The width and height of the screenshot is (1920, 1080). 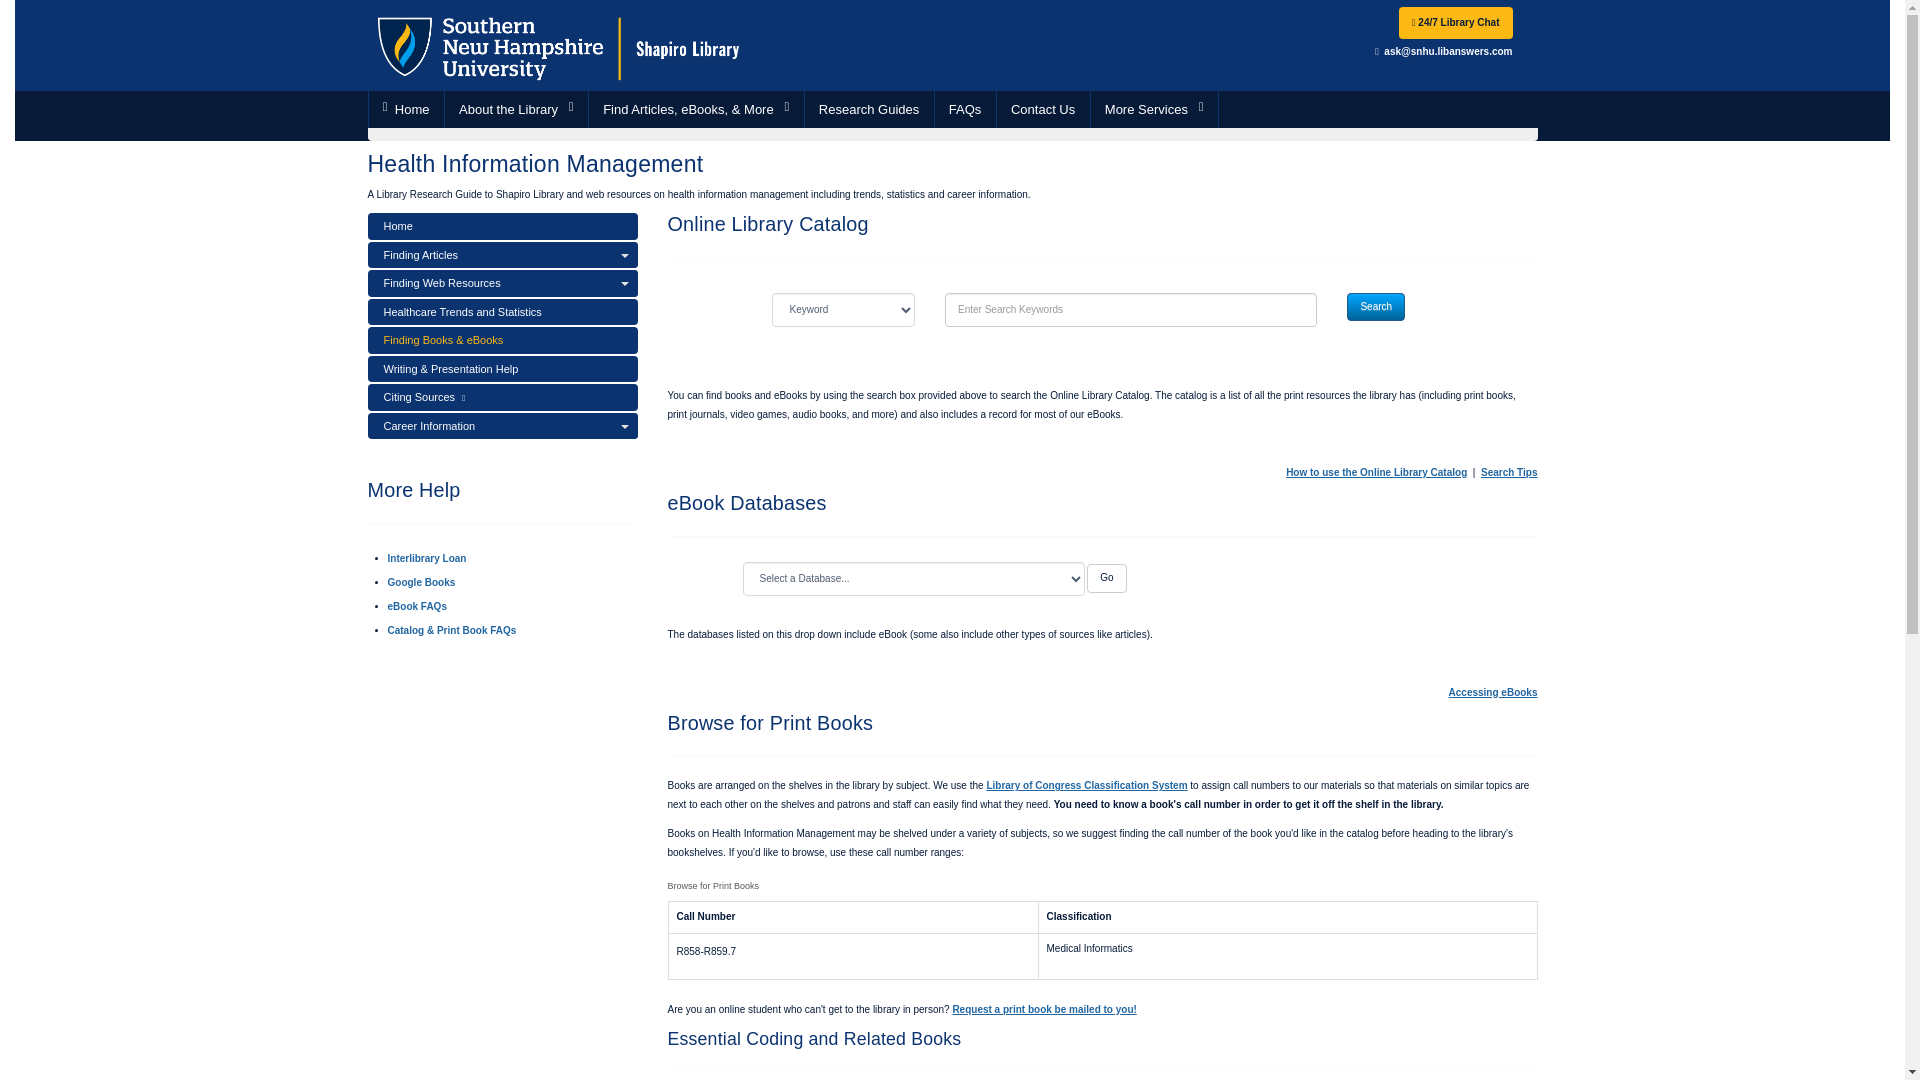 What do you see at coordinates (1154, 109) in the screenshot?
I see `More Services   ` at bounding box center [1154, 109].